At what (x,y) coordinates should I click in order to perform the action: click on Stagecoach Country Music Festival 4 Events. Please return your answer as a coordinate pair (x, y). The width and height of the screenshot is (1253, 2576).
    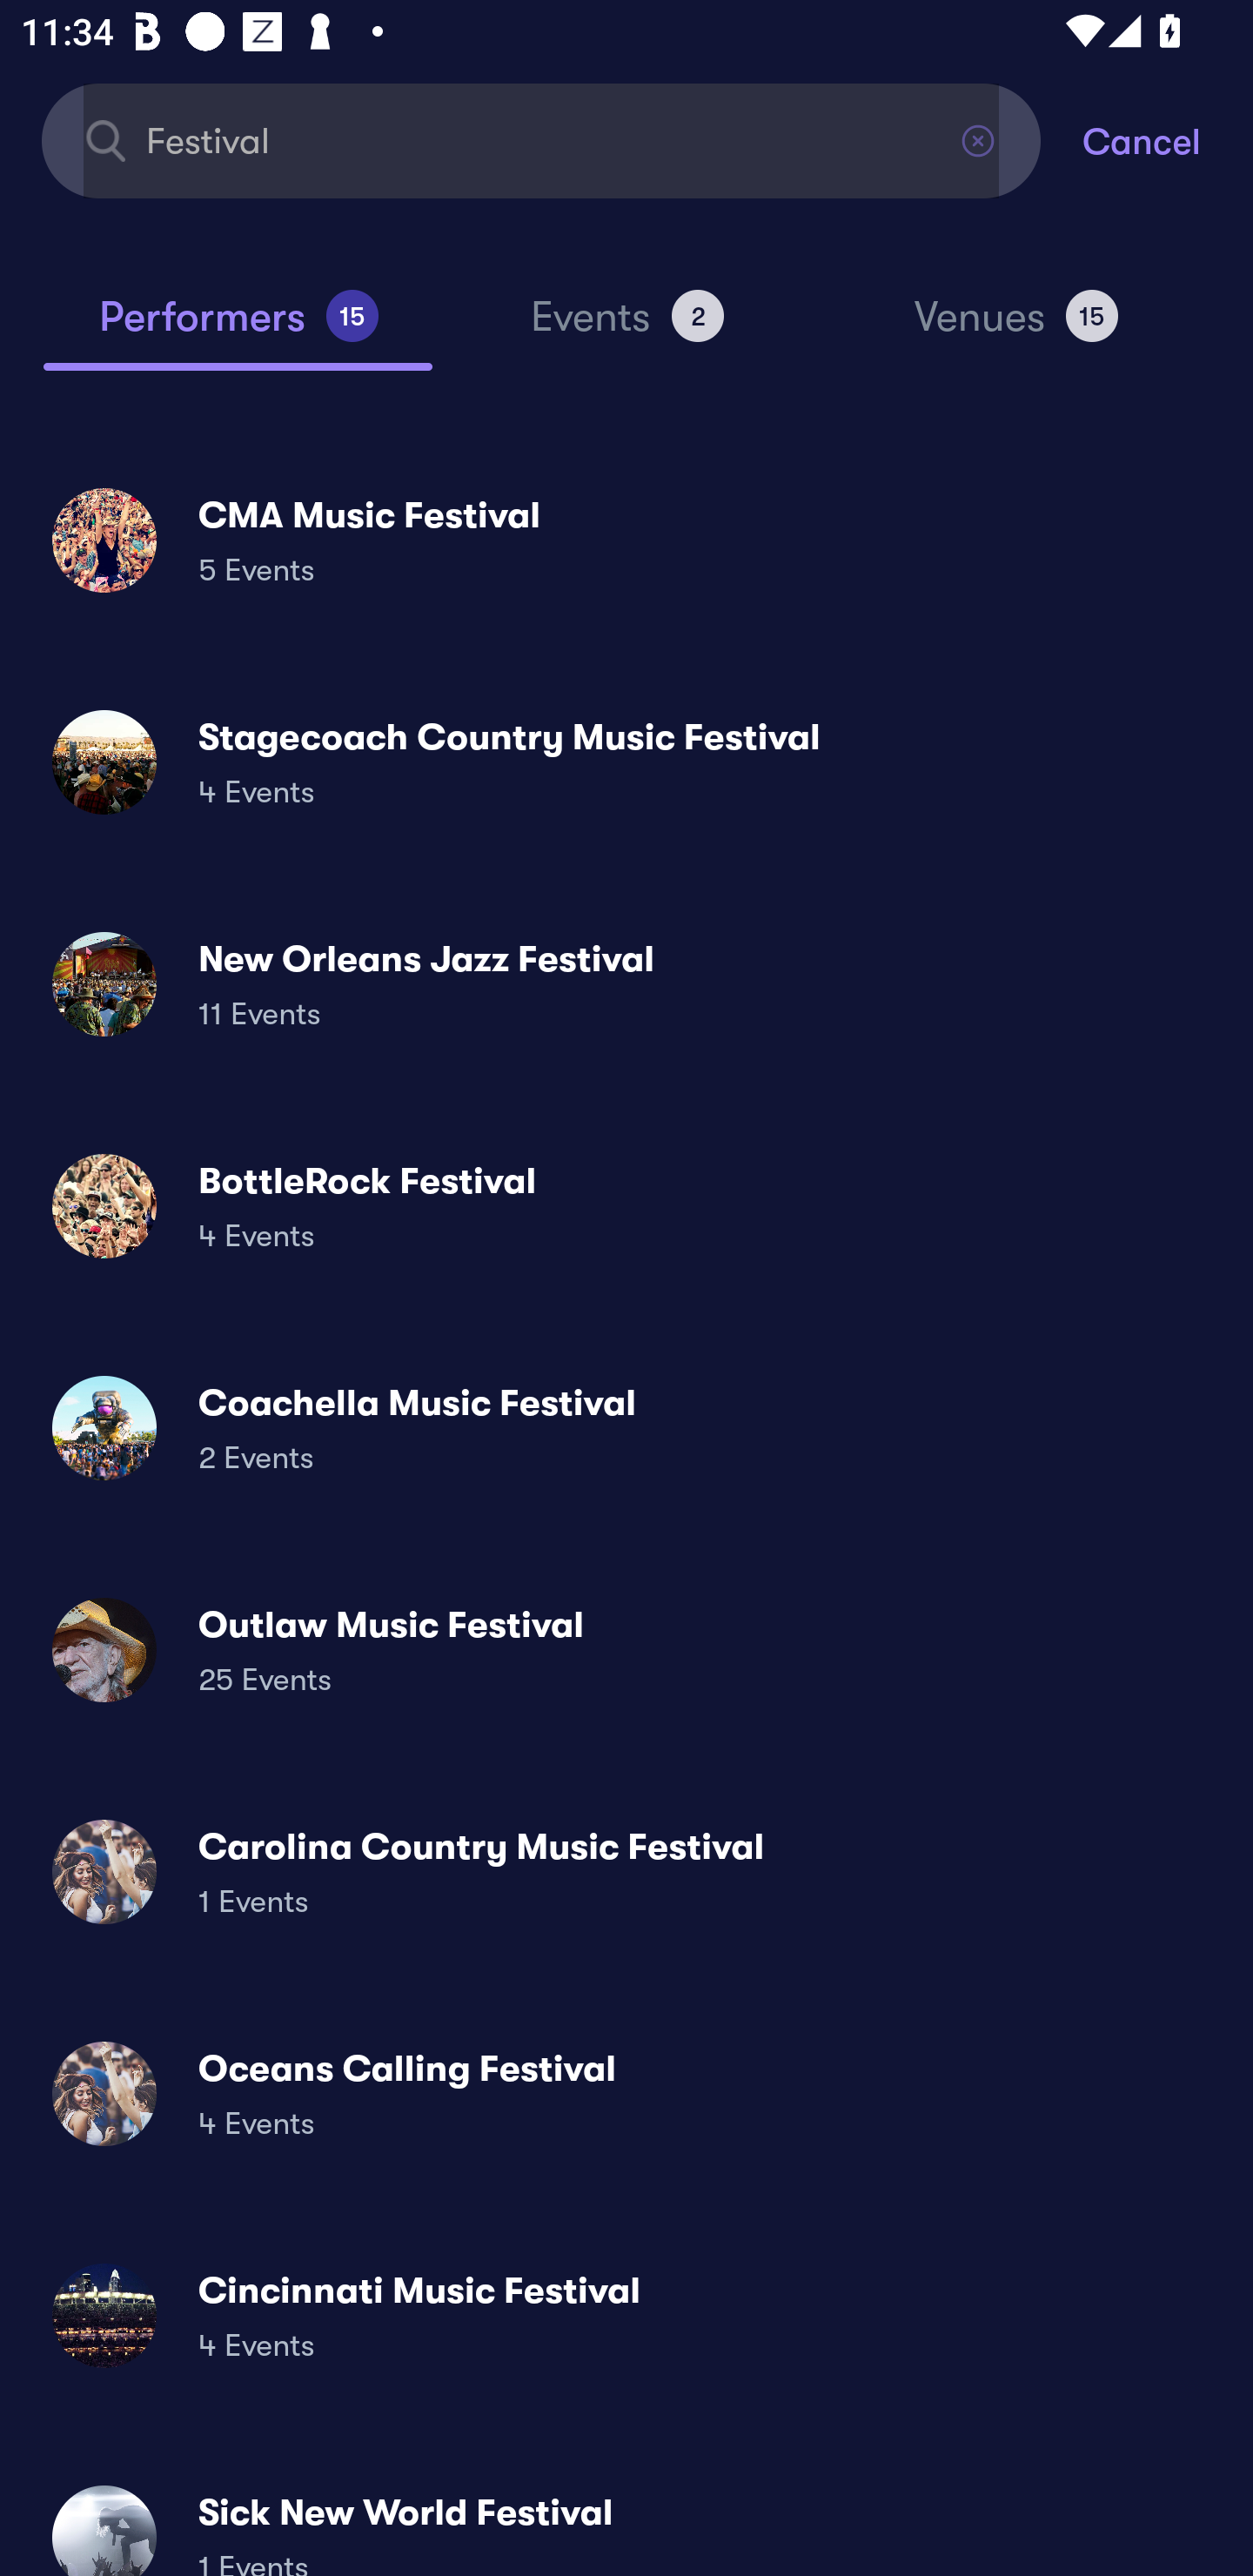
    Looking at the image, I should click on (626, 762).